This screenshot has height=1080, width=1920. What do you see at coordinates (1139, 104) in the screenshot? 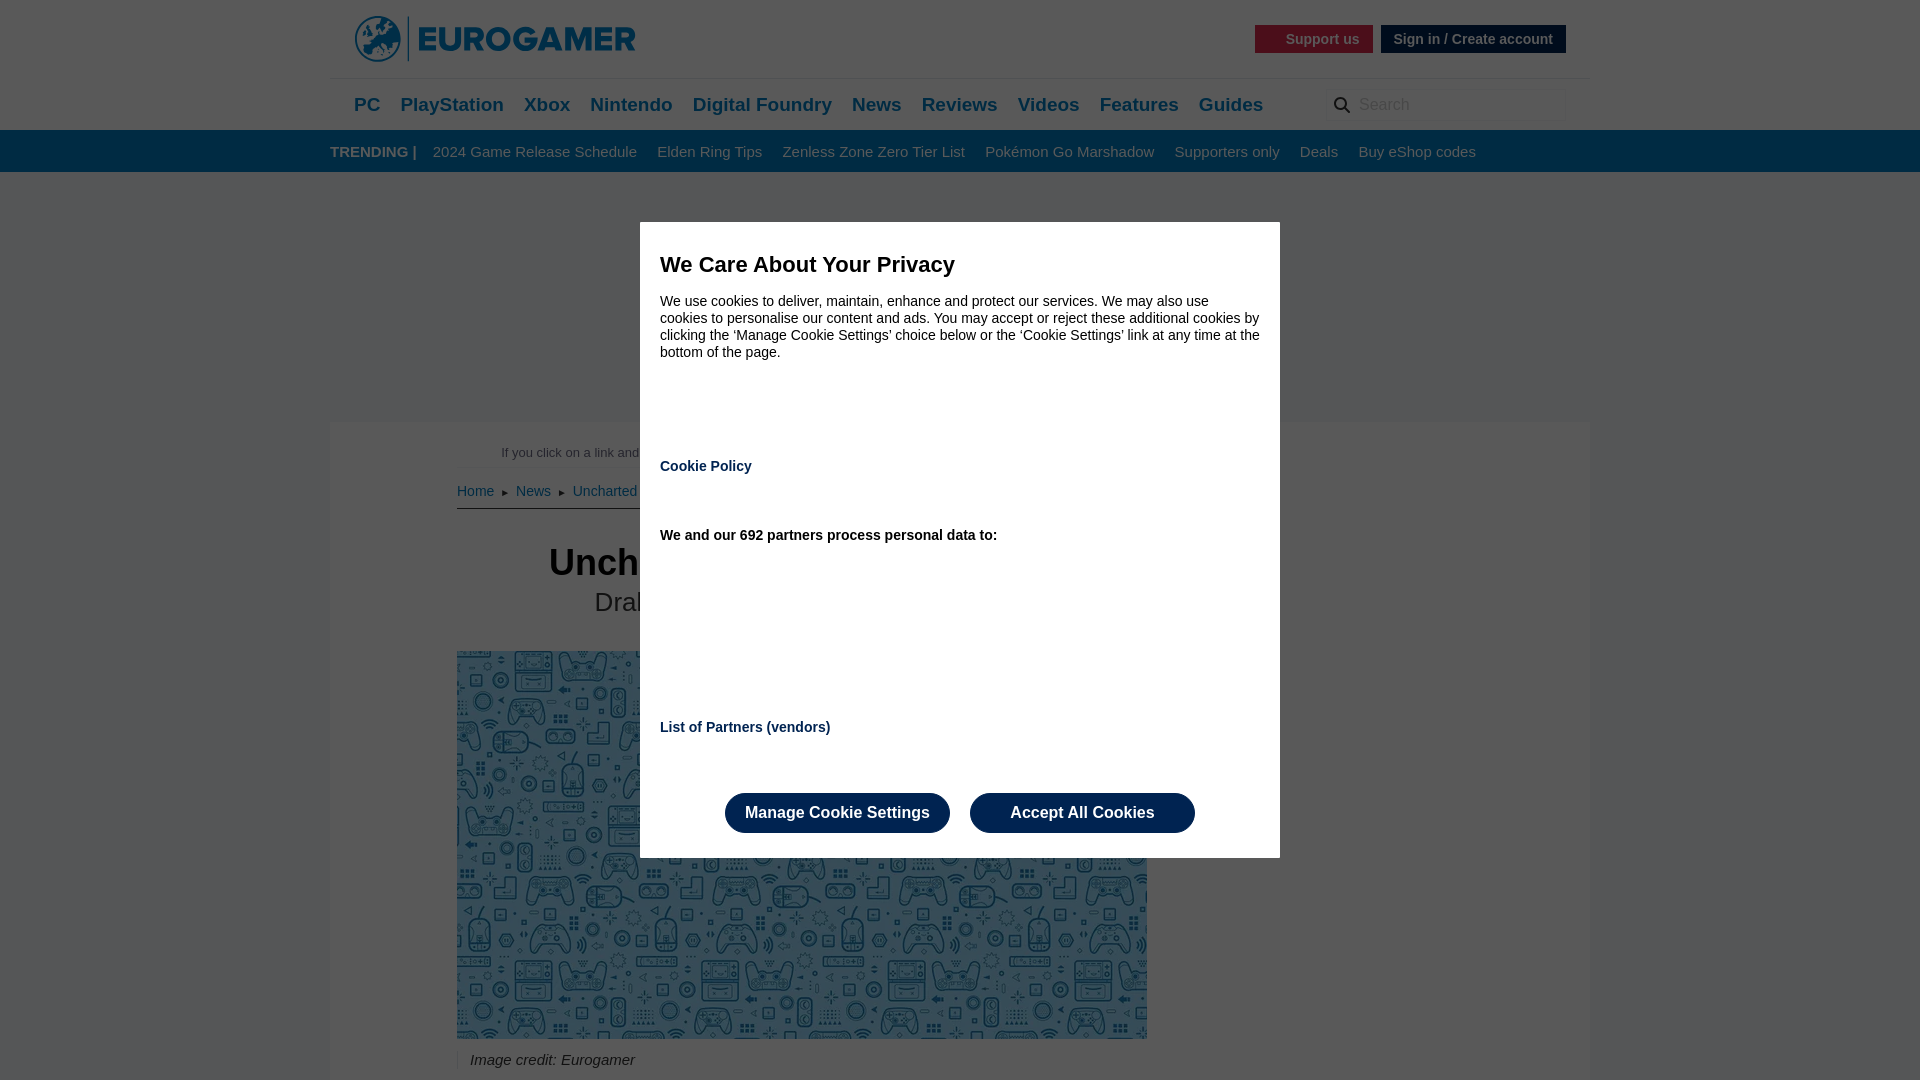
I see `Features` at bounding box center [1139, 104].